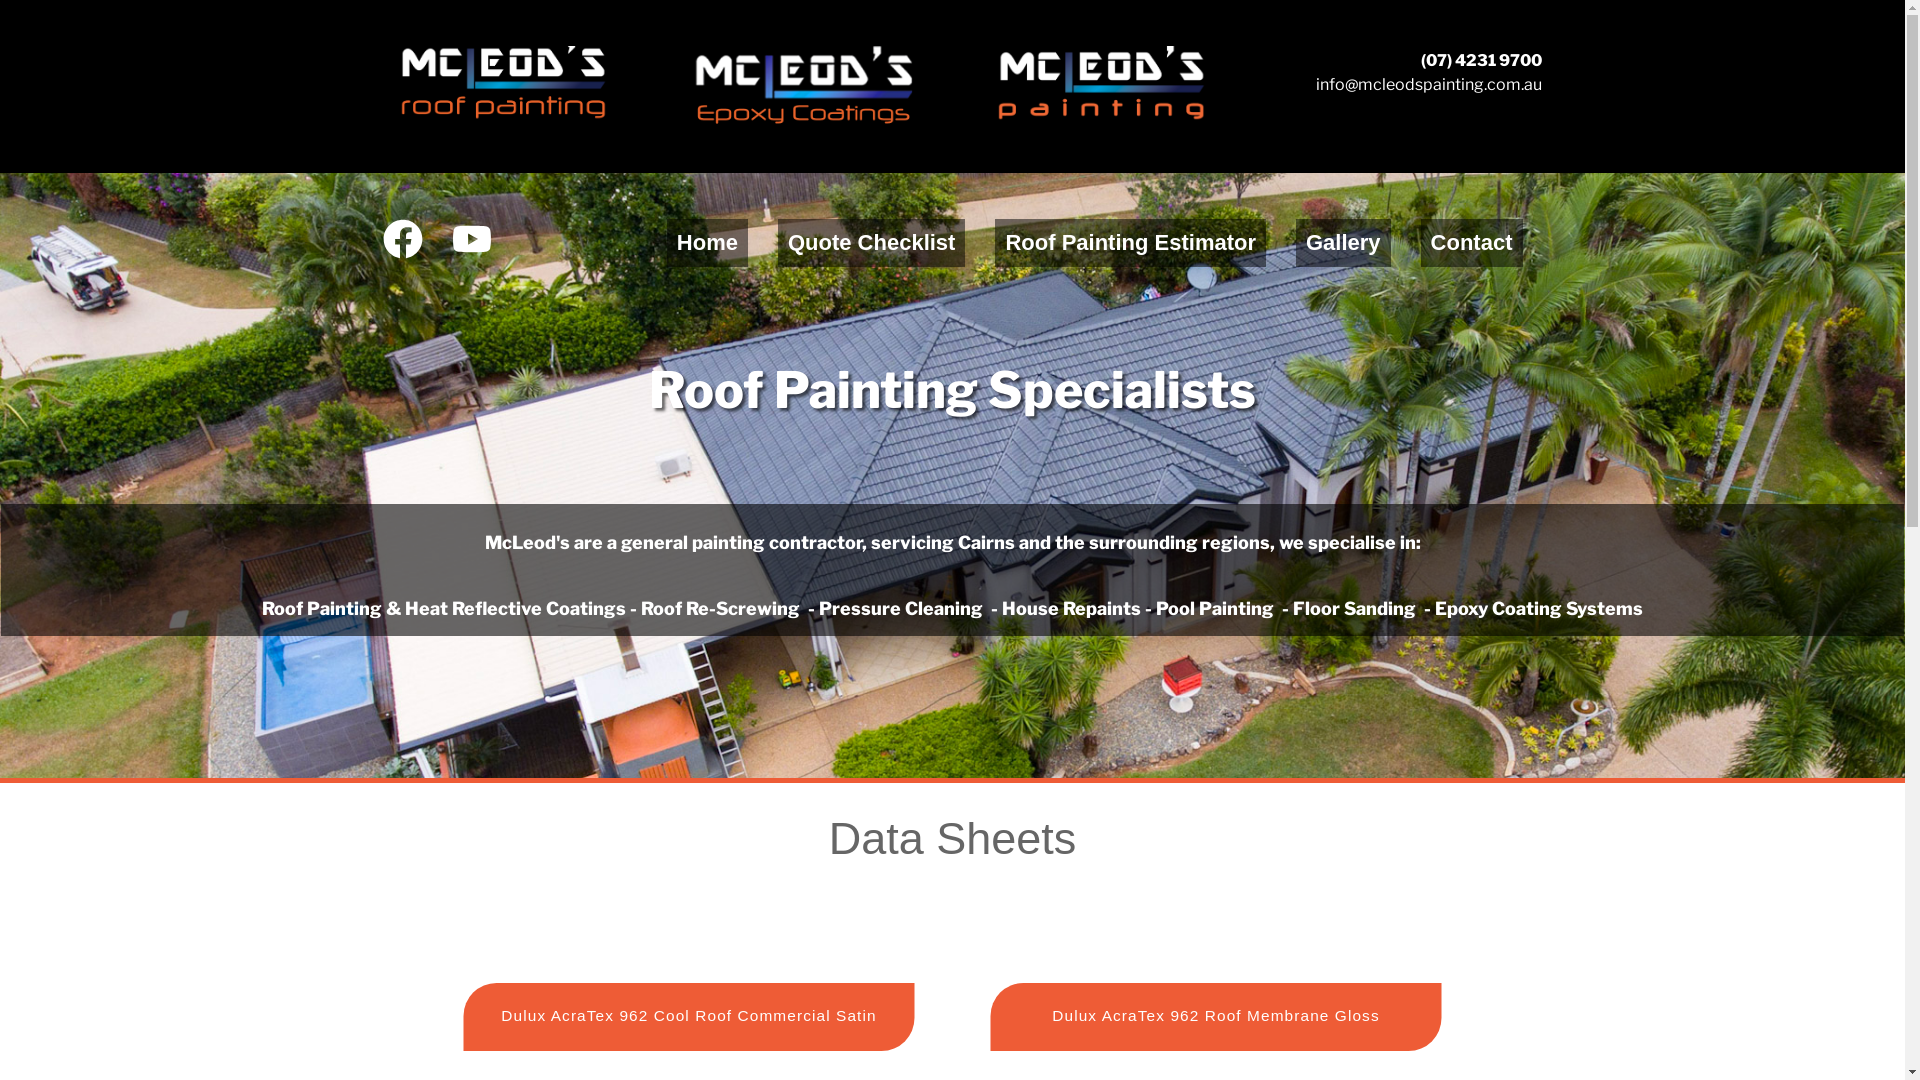 The width and height of the screenshot is (1920, 1080). What do you see at coordinates (1130, 243) in the screenshot?
I see `Roof Painting Estimator` at bounding box center [1130, 243].